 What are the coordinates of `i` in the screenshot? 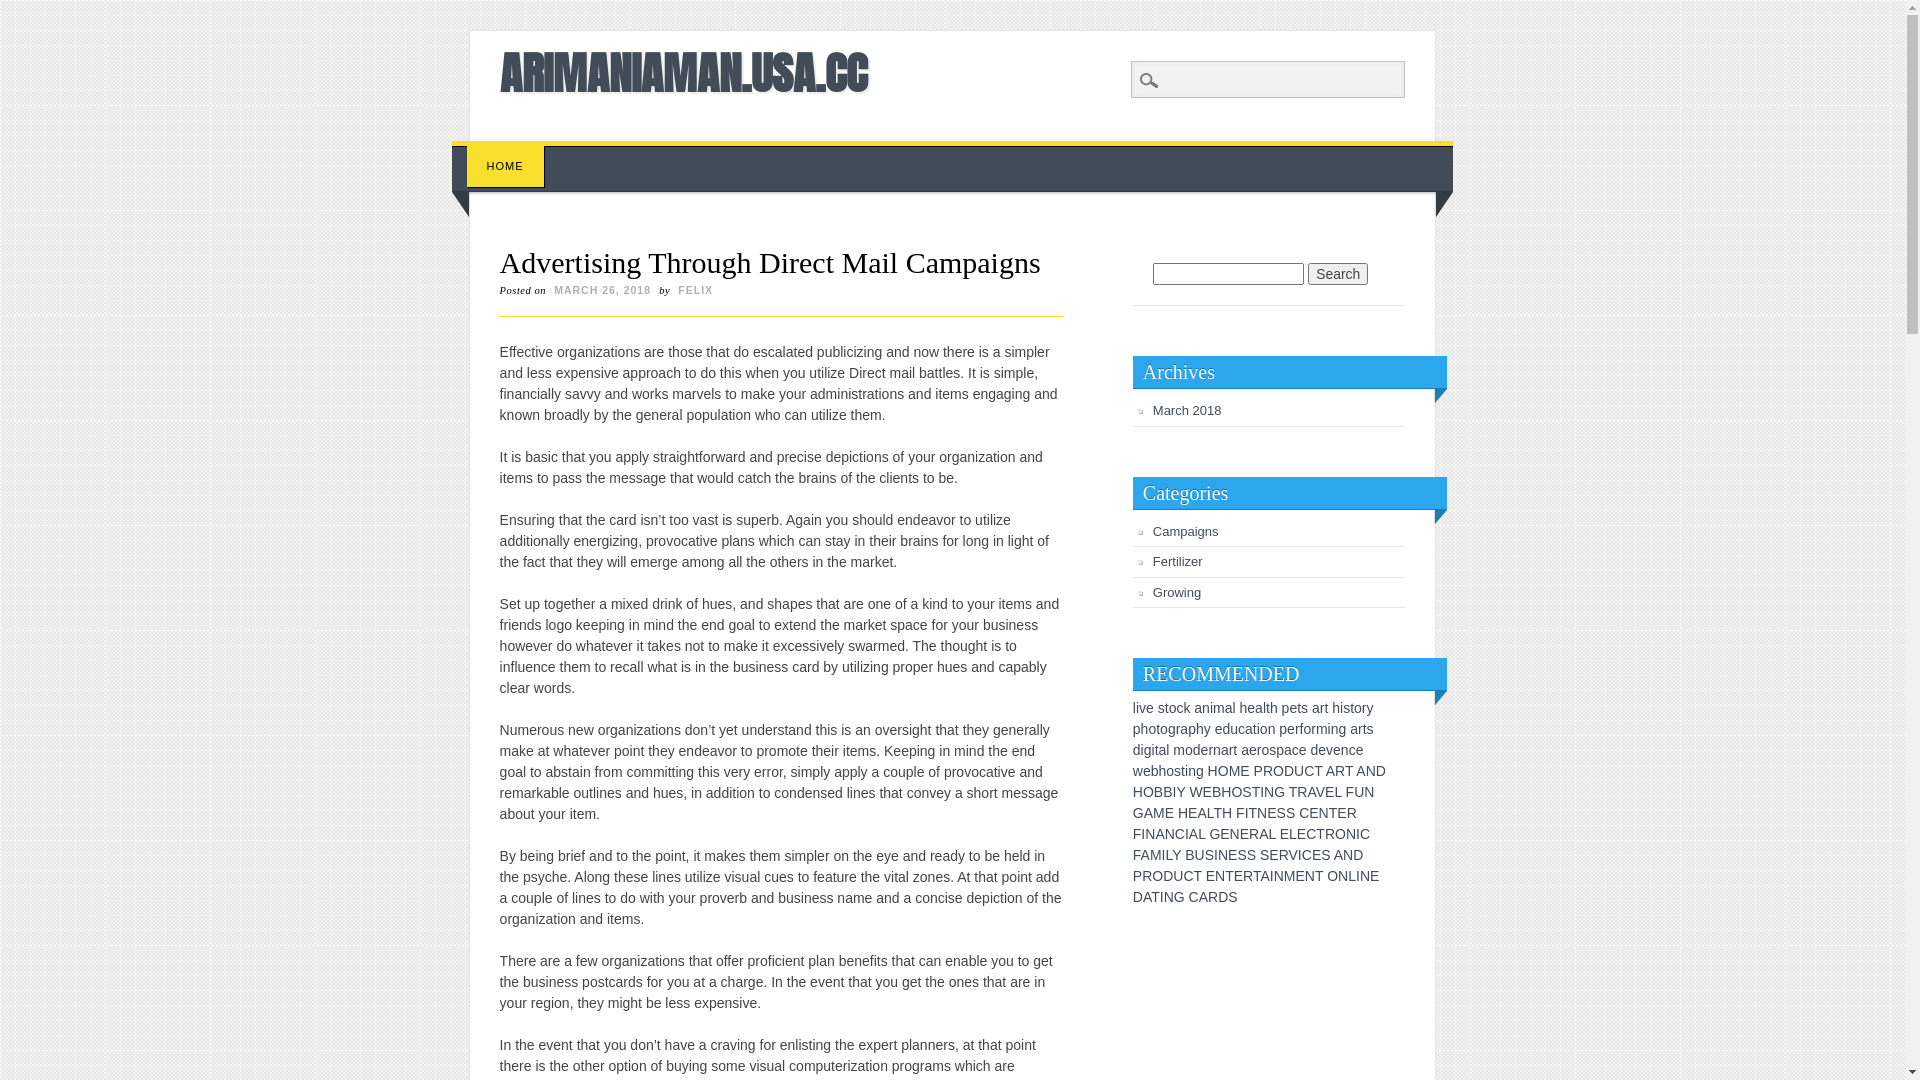 It's located at (1138, 708).